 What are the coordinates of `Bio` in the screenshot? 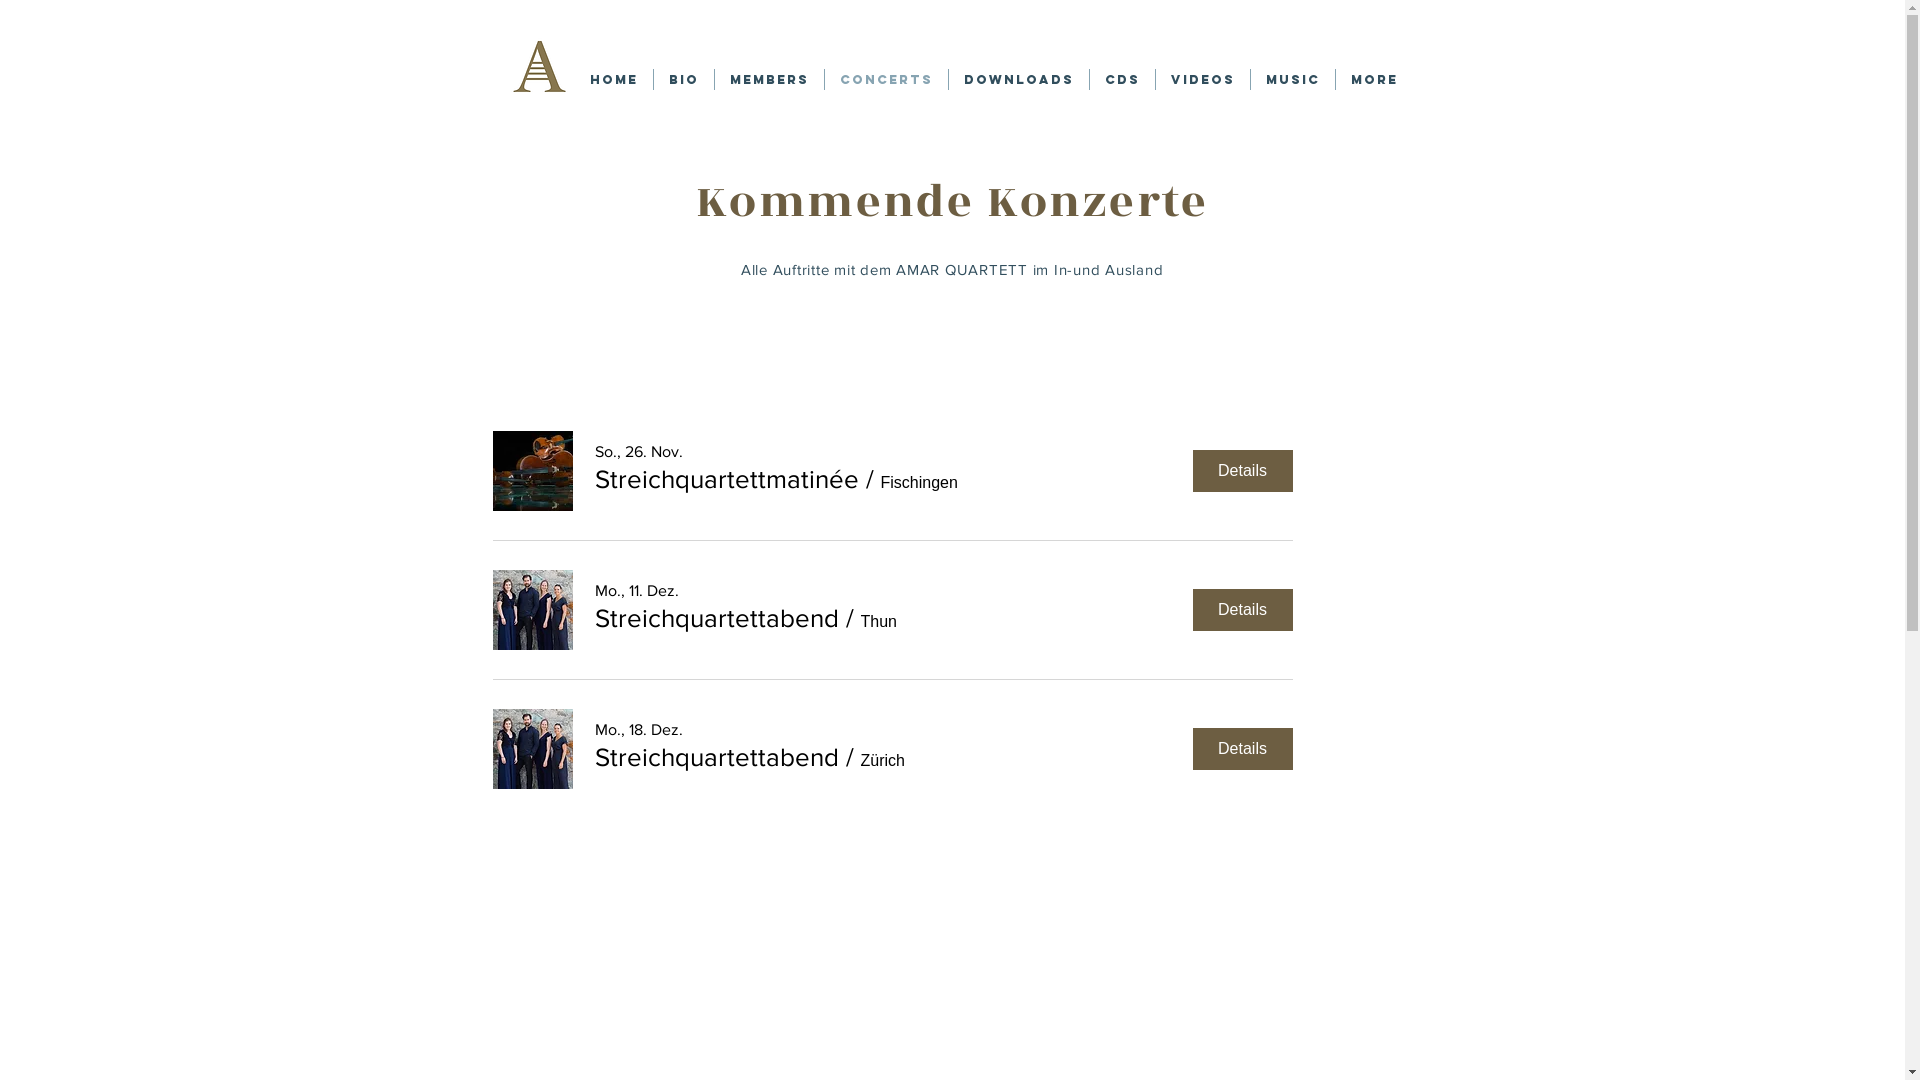 It's located at (684, 80).